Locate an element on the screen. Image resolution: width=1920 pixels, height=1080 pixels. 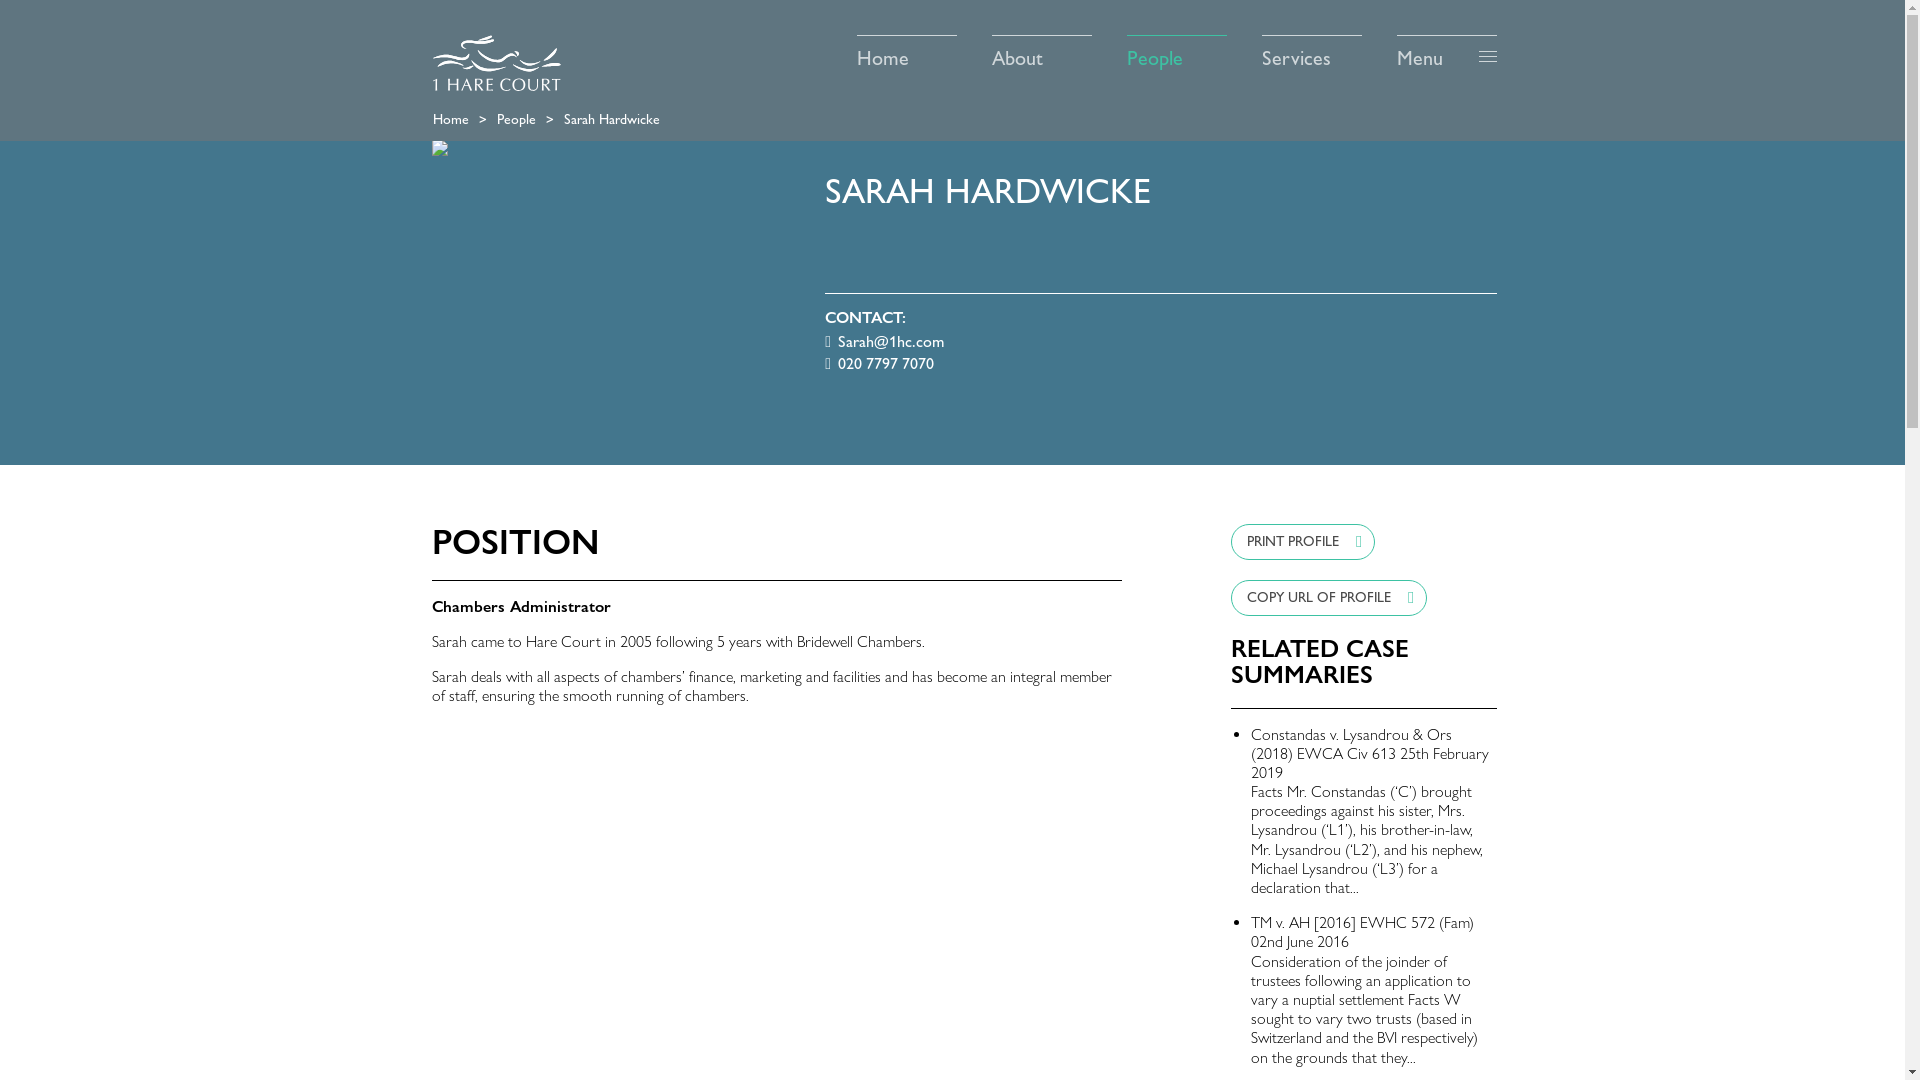
Sarah Hardwicke is located at coordinates (612, 119).